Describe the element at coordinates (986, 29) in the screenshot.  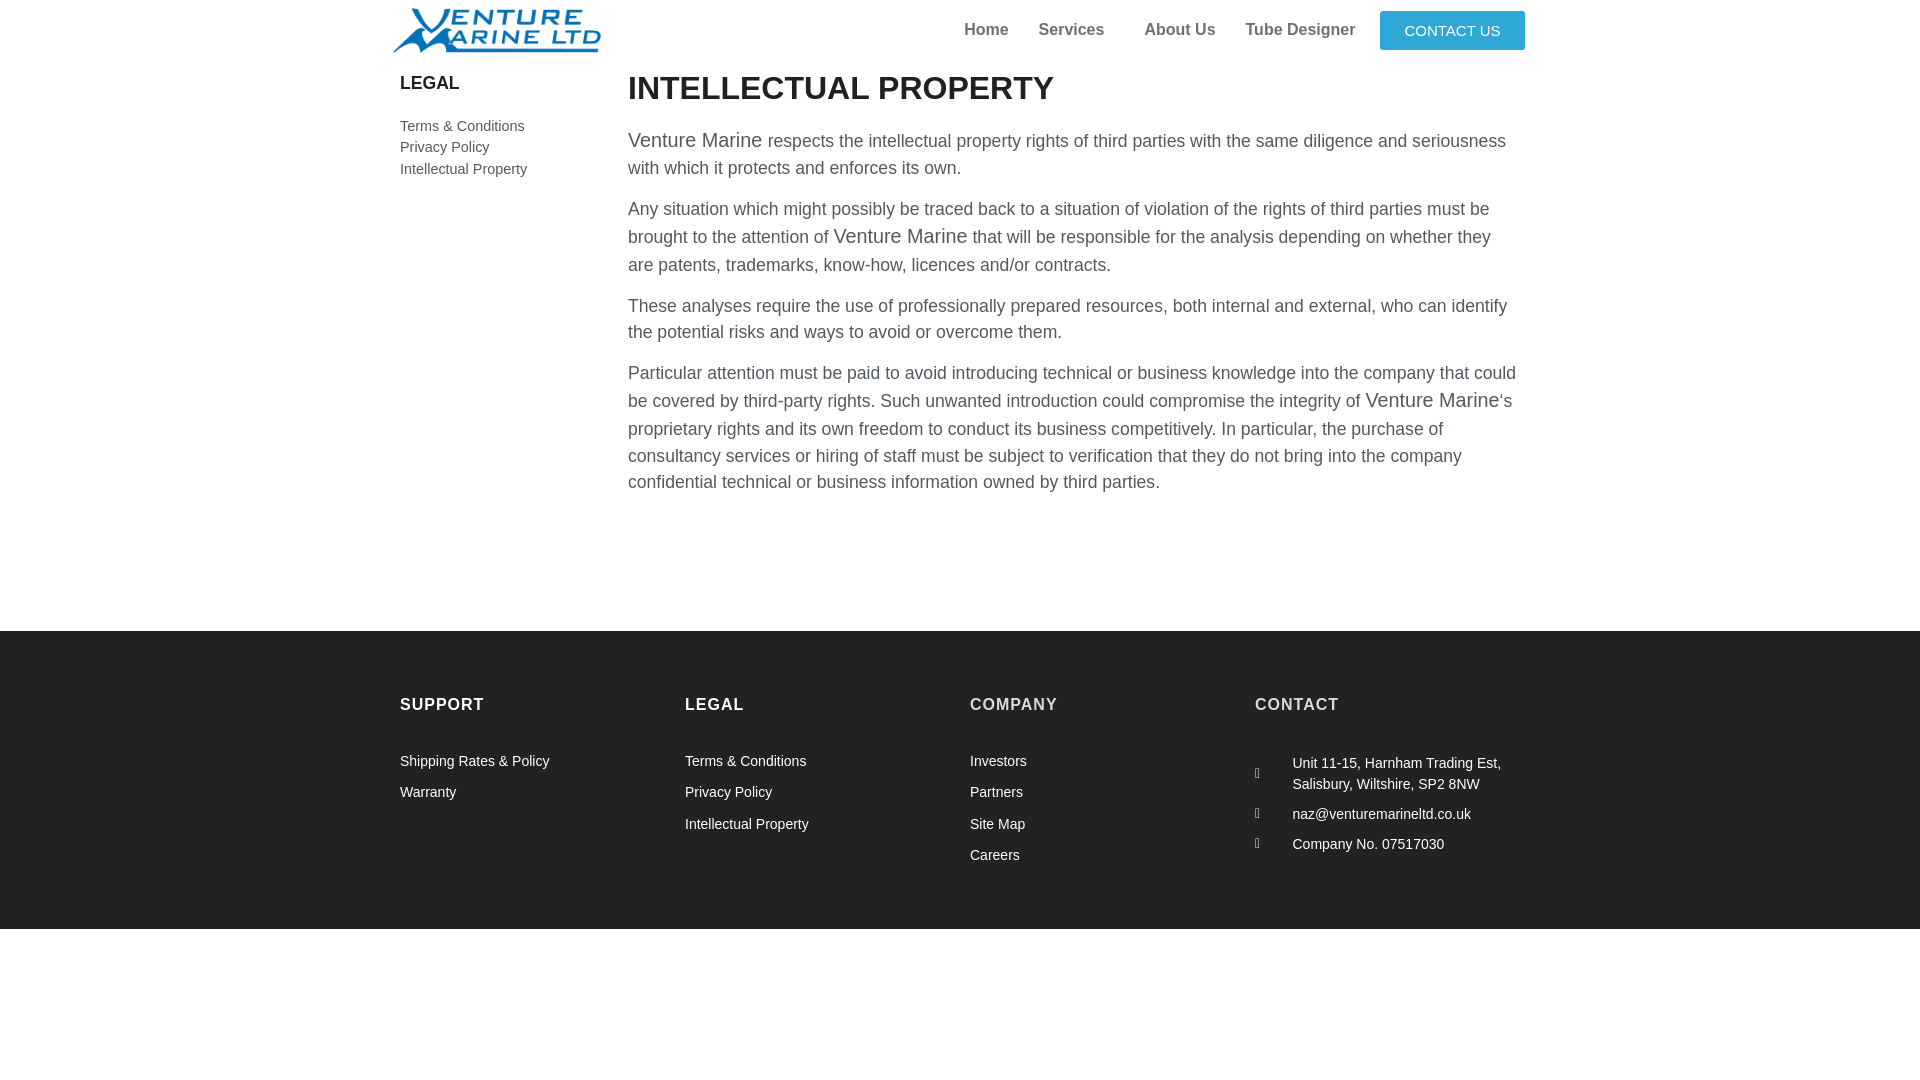
I see `Home` at that location.